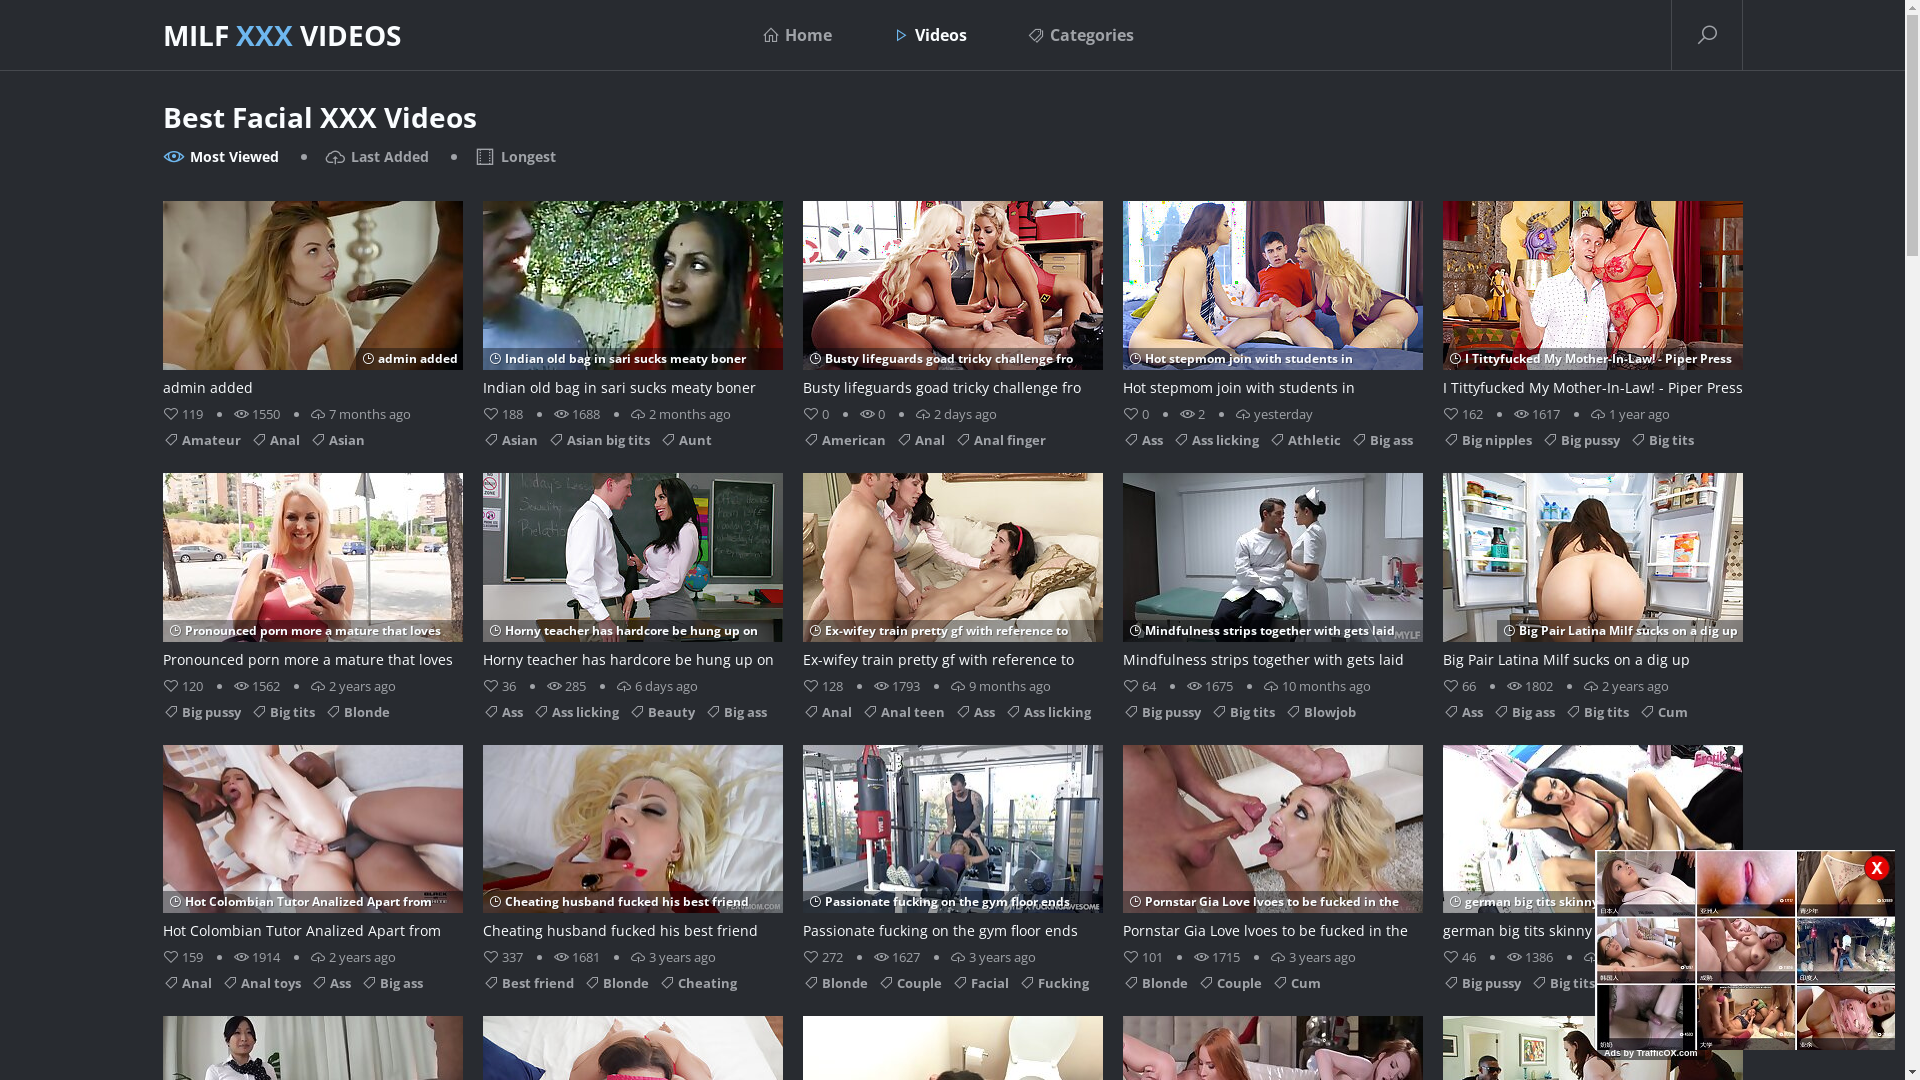 This screenshot has width=1920, height=1080. I want to click on Videos, so click(930, 35).